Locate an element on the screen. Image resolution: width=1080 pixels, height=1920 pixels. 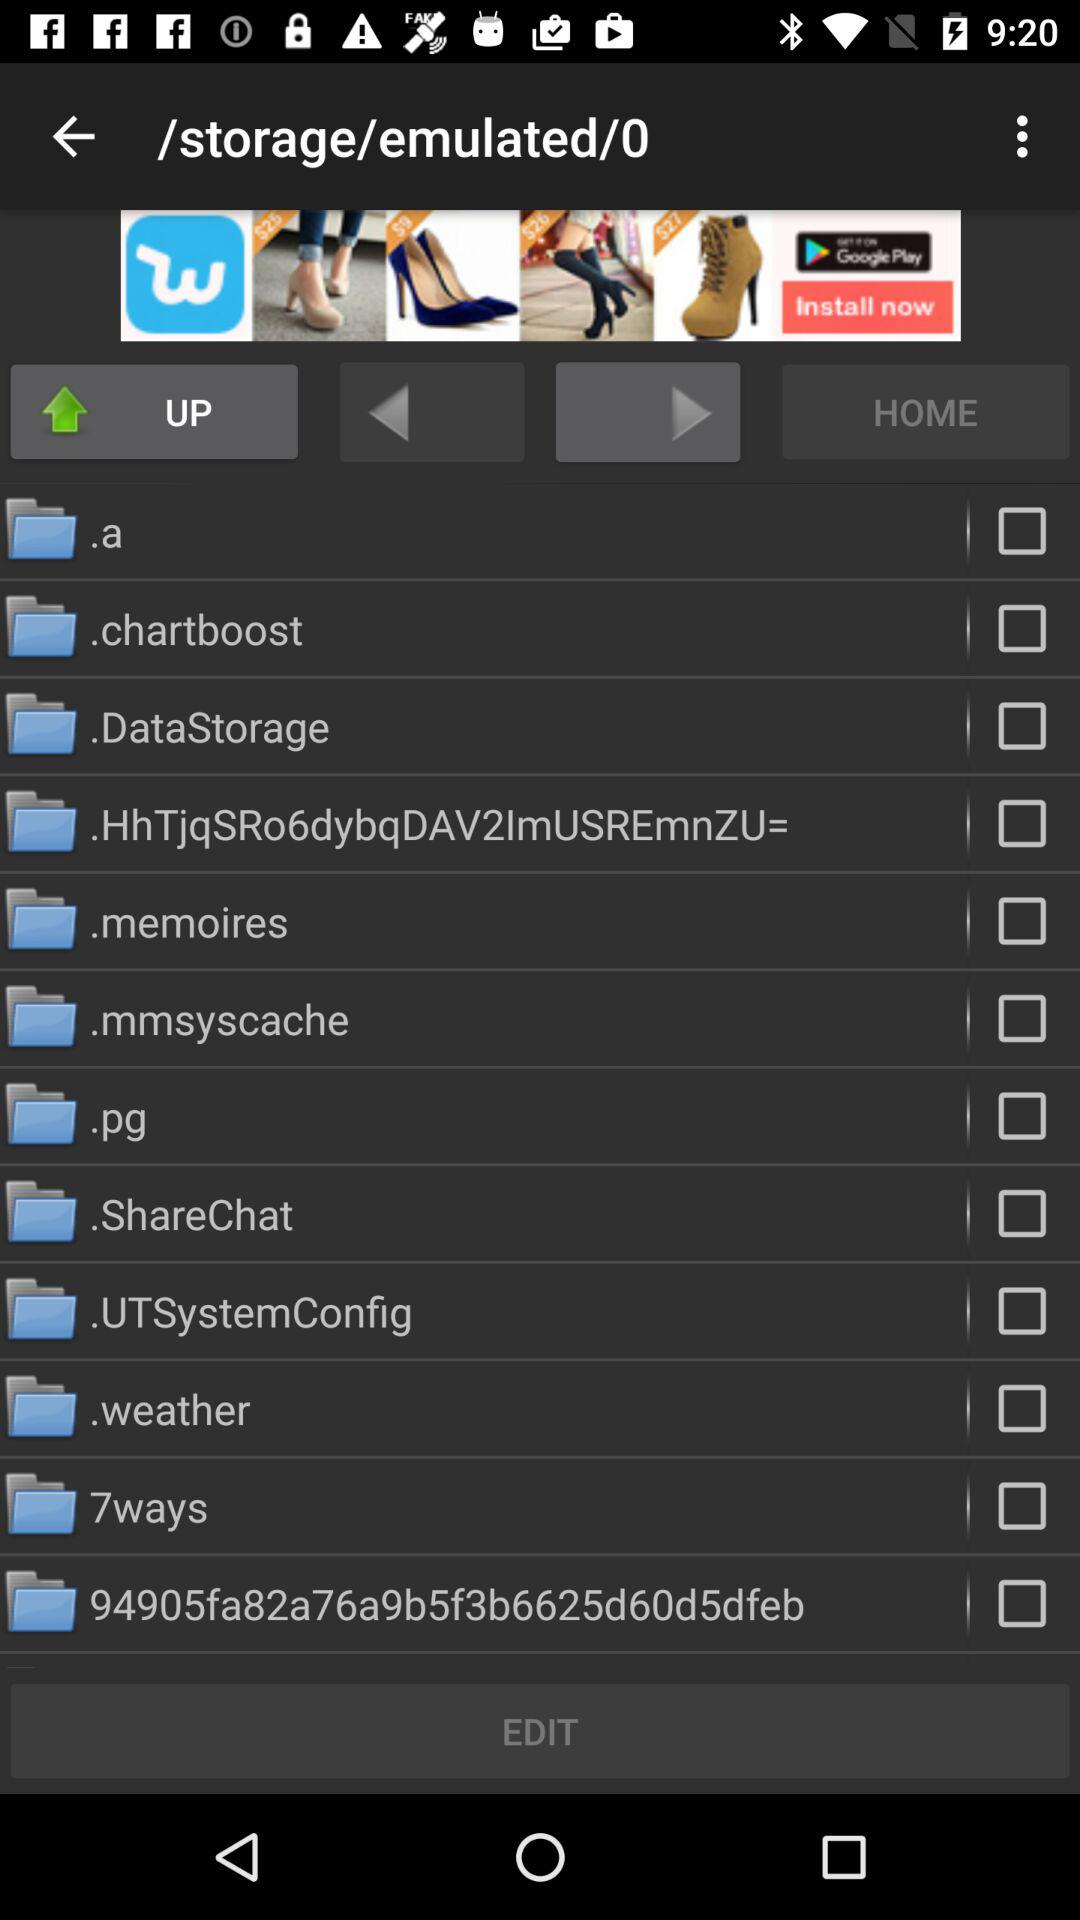
memories click button is located at coordinates (1024, 920).